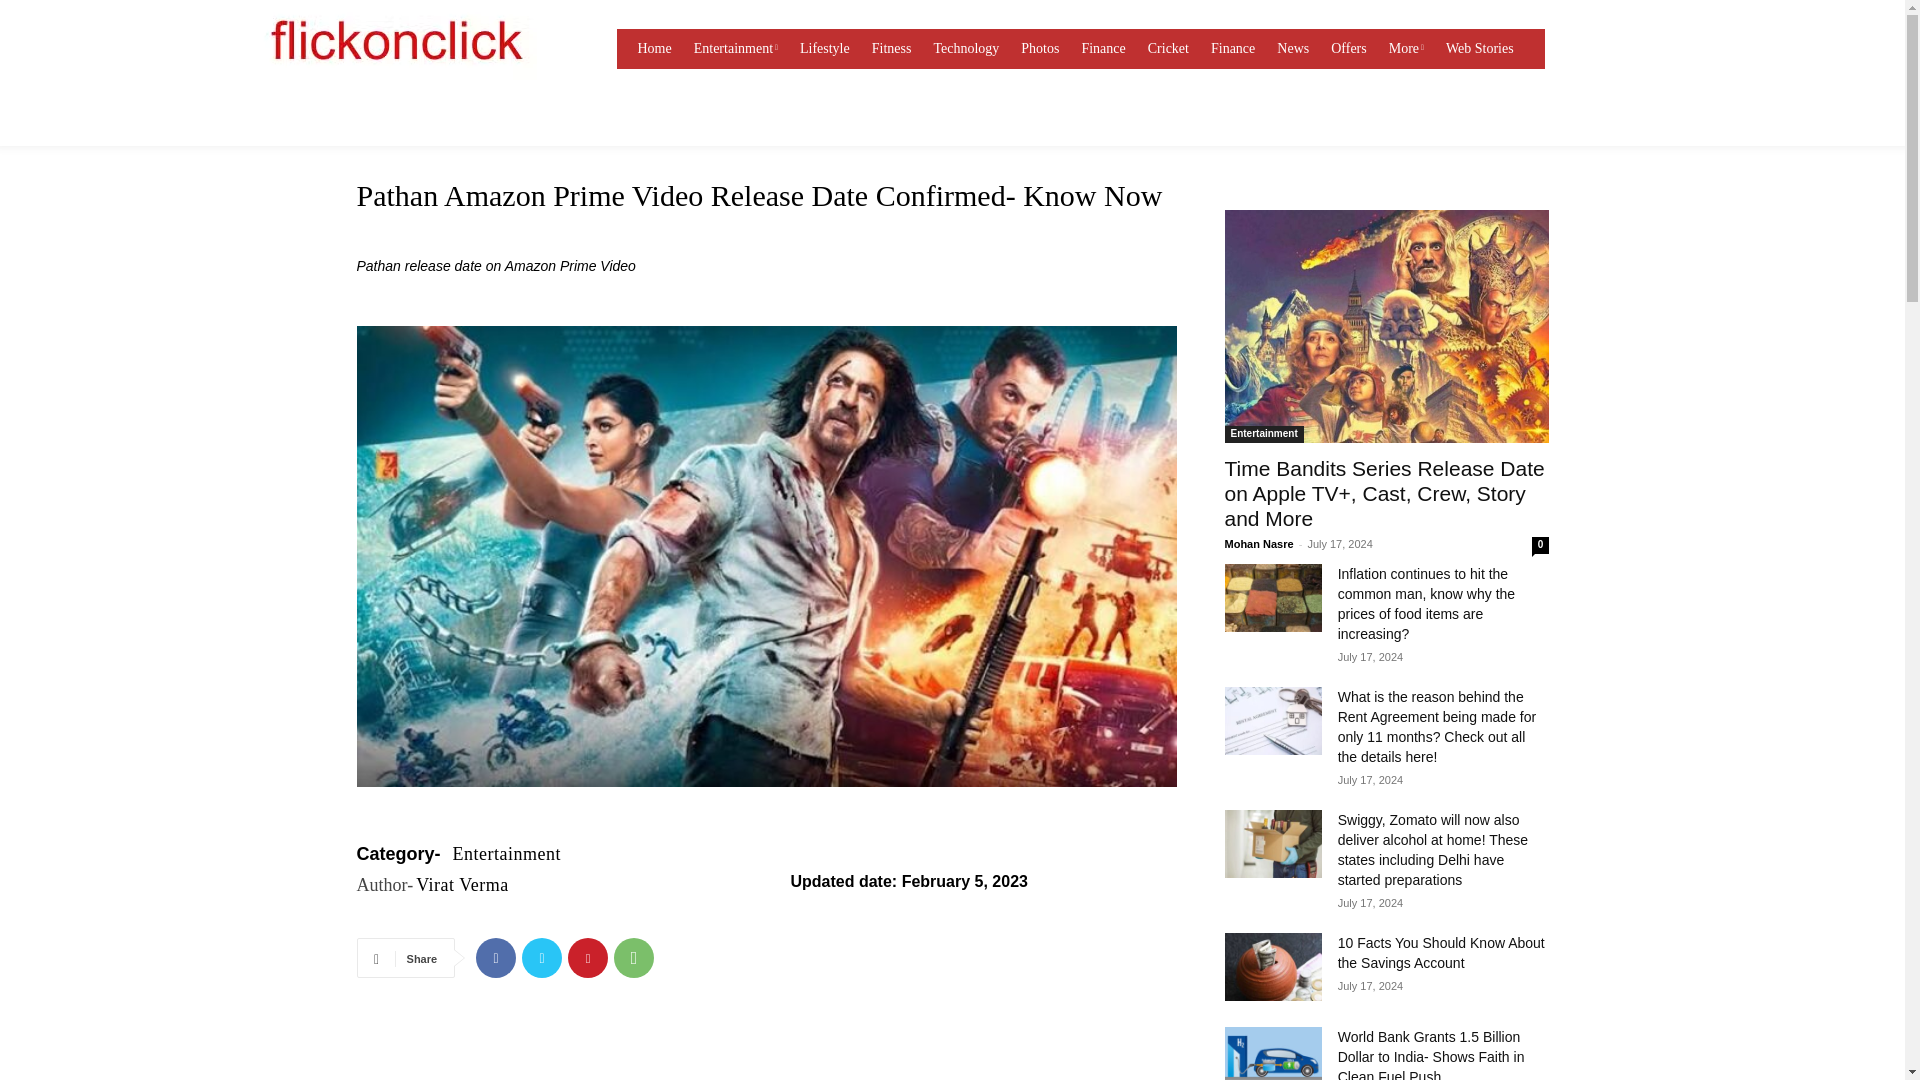 Image resolution: width=1920 pixels, height=1080 pixels. Describe the element at coordinates (765, 1060) in the screenshot. I see `Advertisement` at that location.